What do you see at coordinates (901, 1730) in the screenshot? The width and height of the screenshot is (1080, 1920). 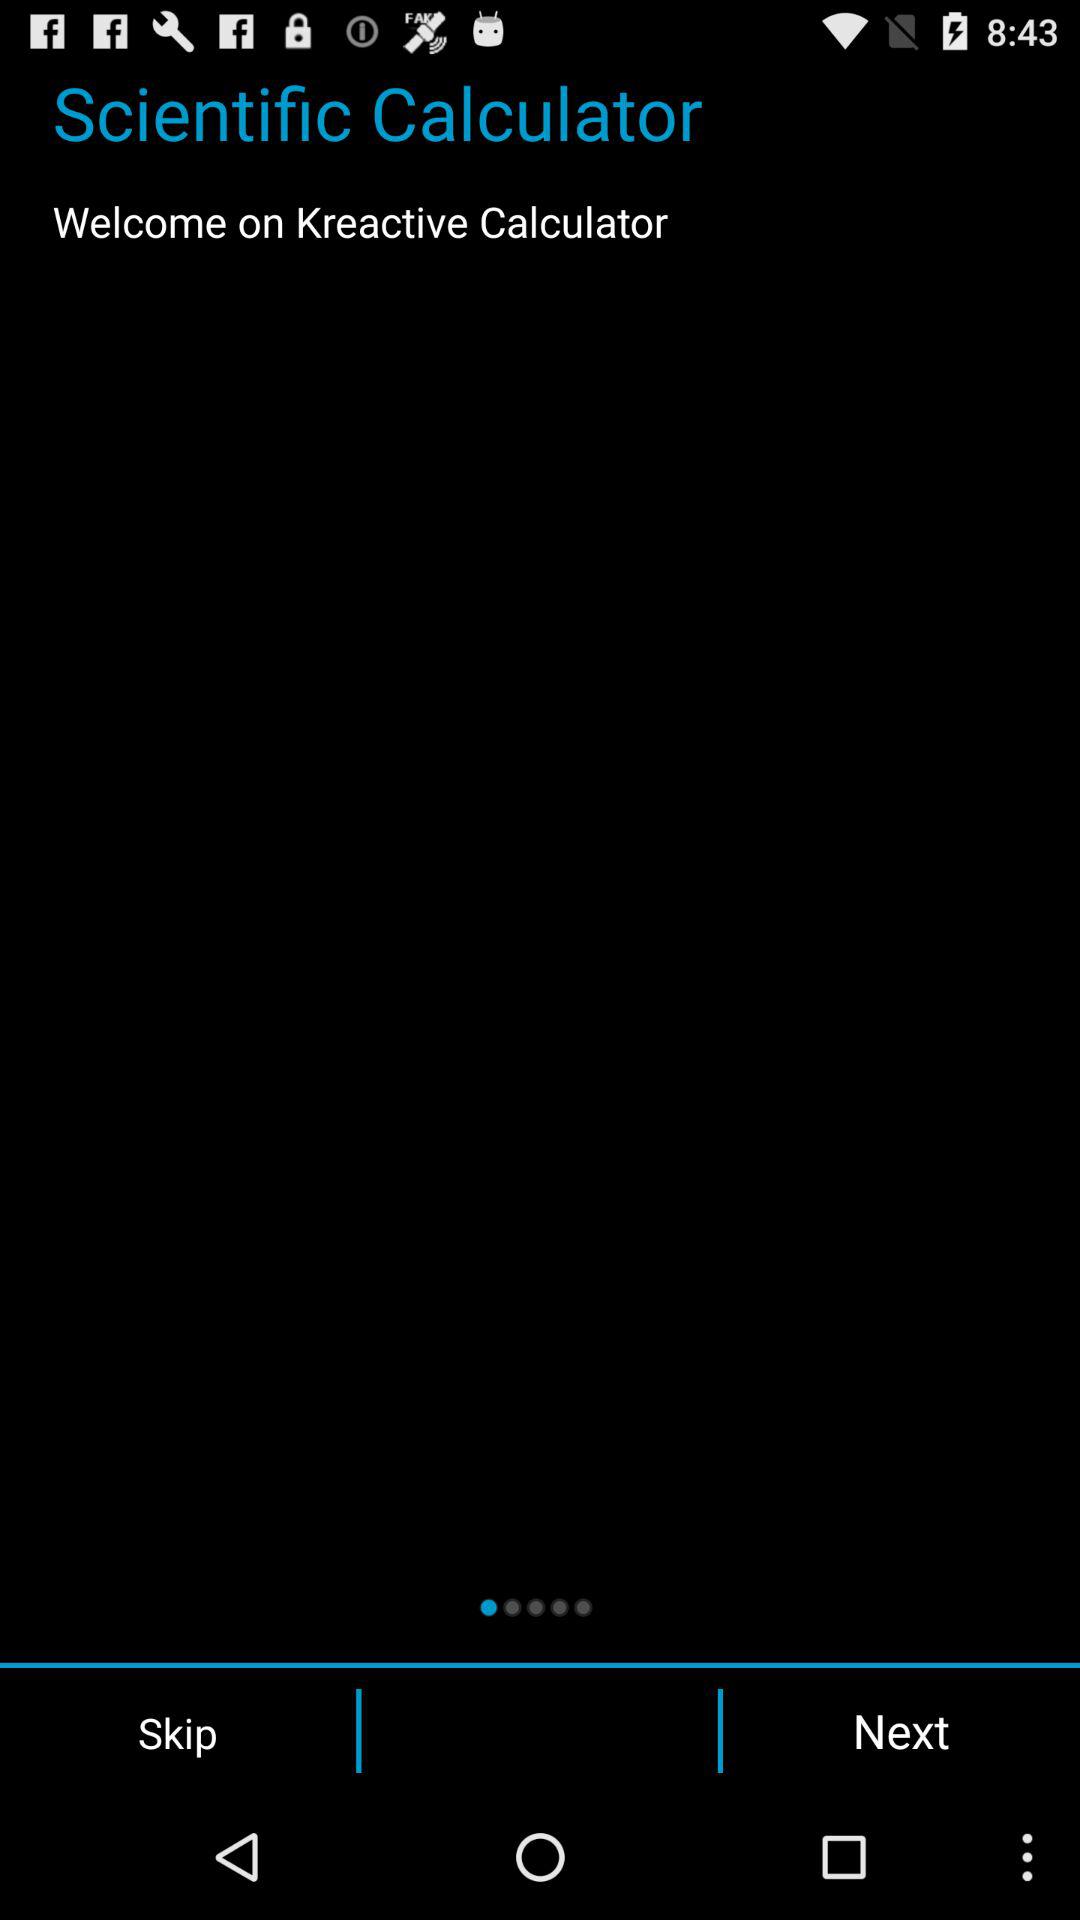 I see `jump to next icon` at bounding box center [901, 1730].